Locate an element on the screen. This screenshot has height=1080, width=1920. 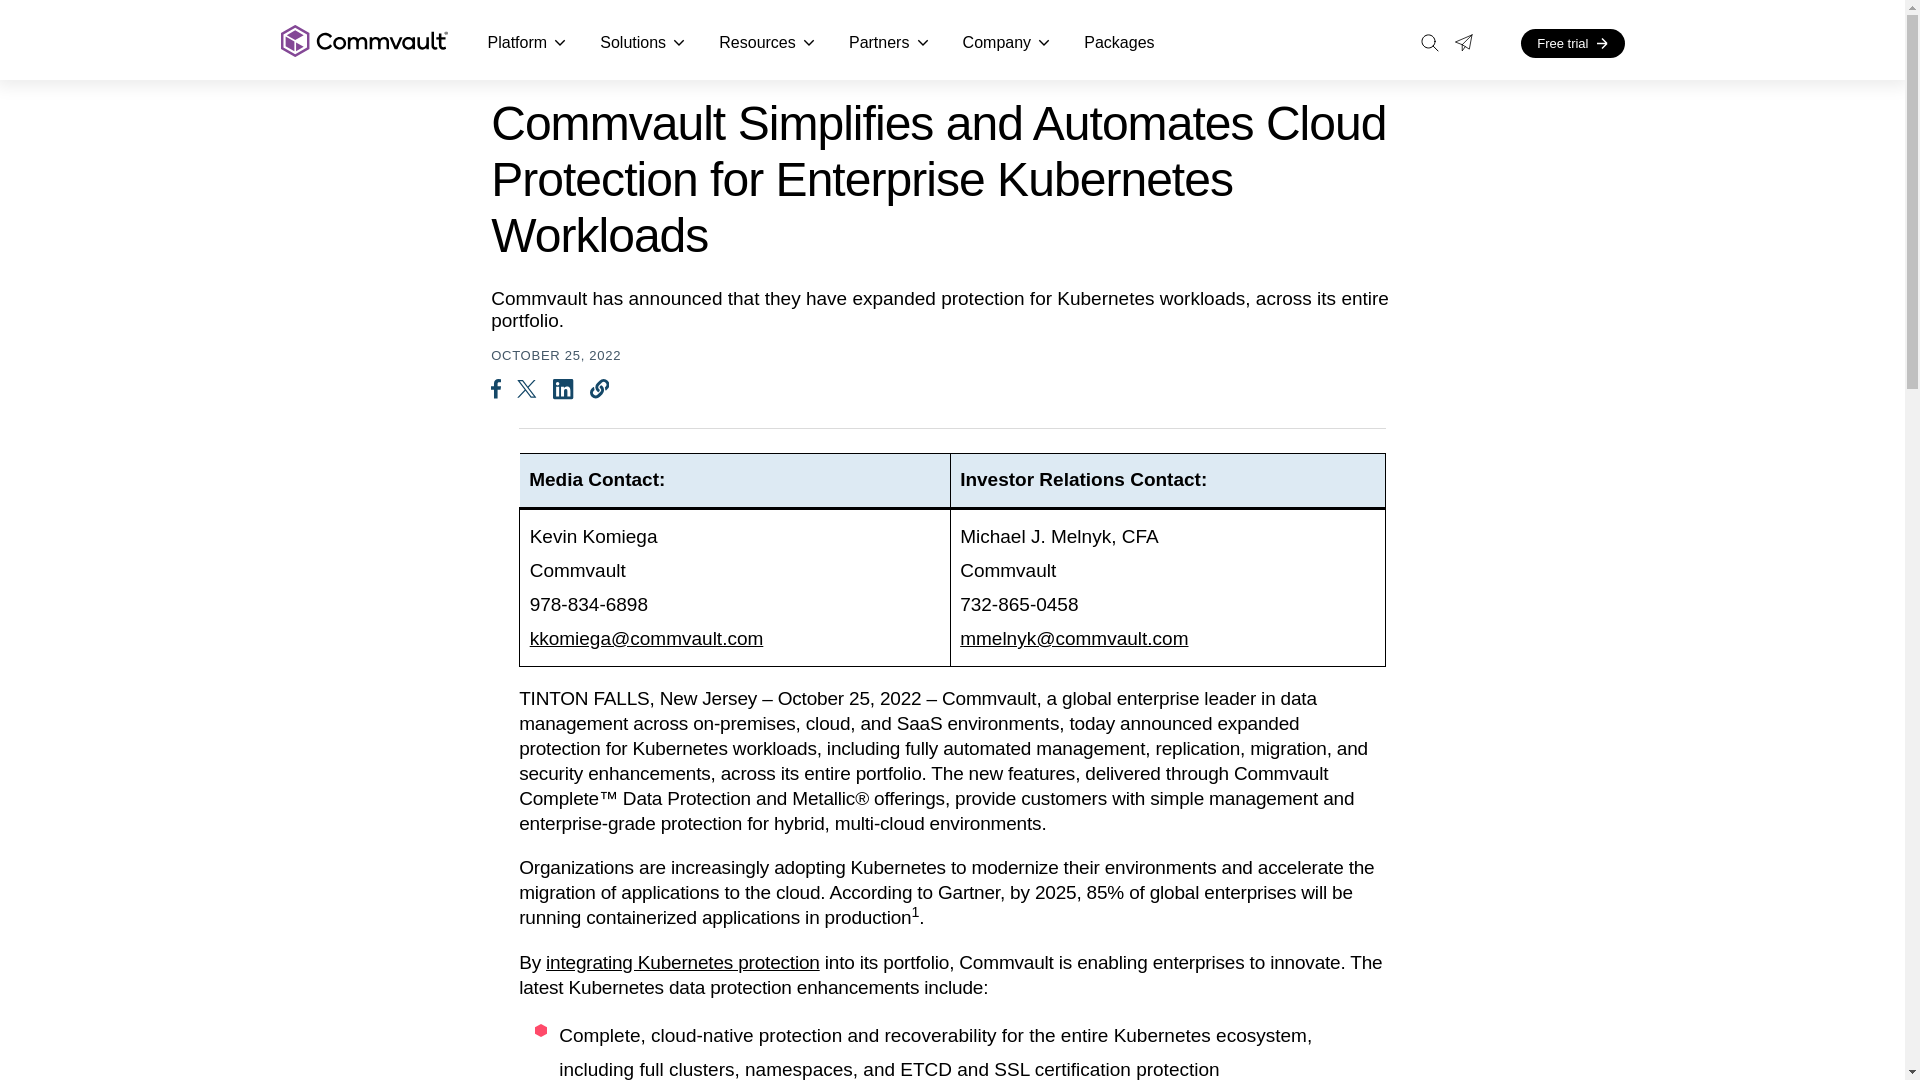
Solutions is located at coordinates (642, 43).